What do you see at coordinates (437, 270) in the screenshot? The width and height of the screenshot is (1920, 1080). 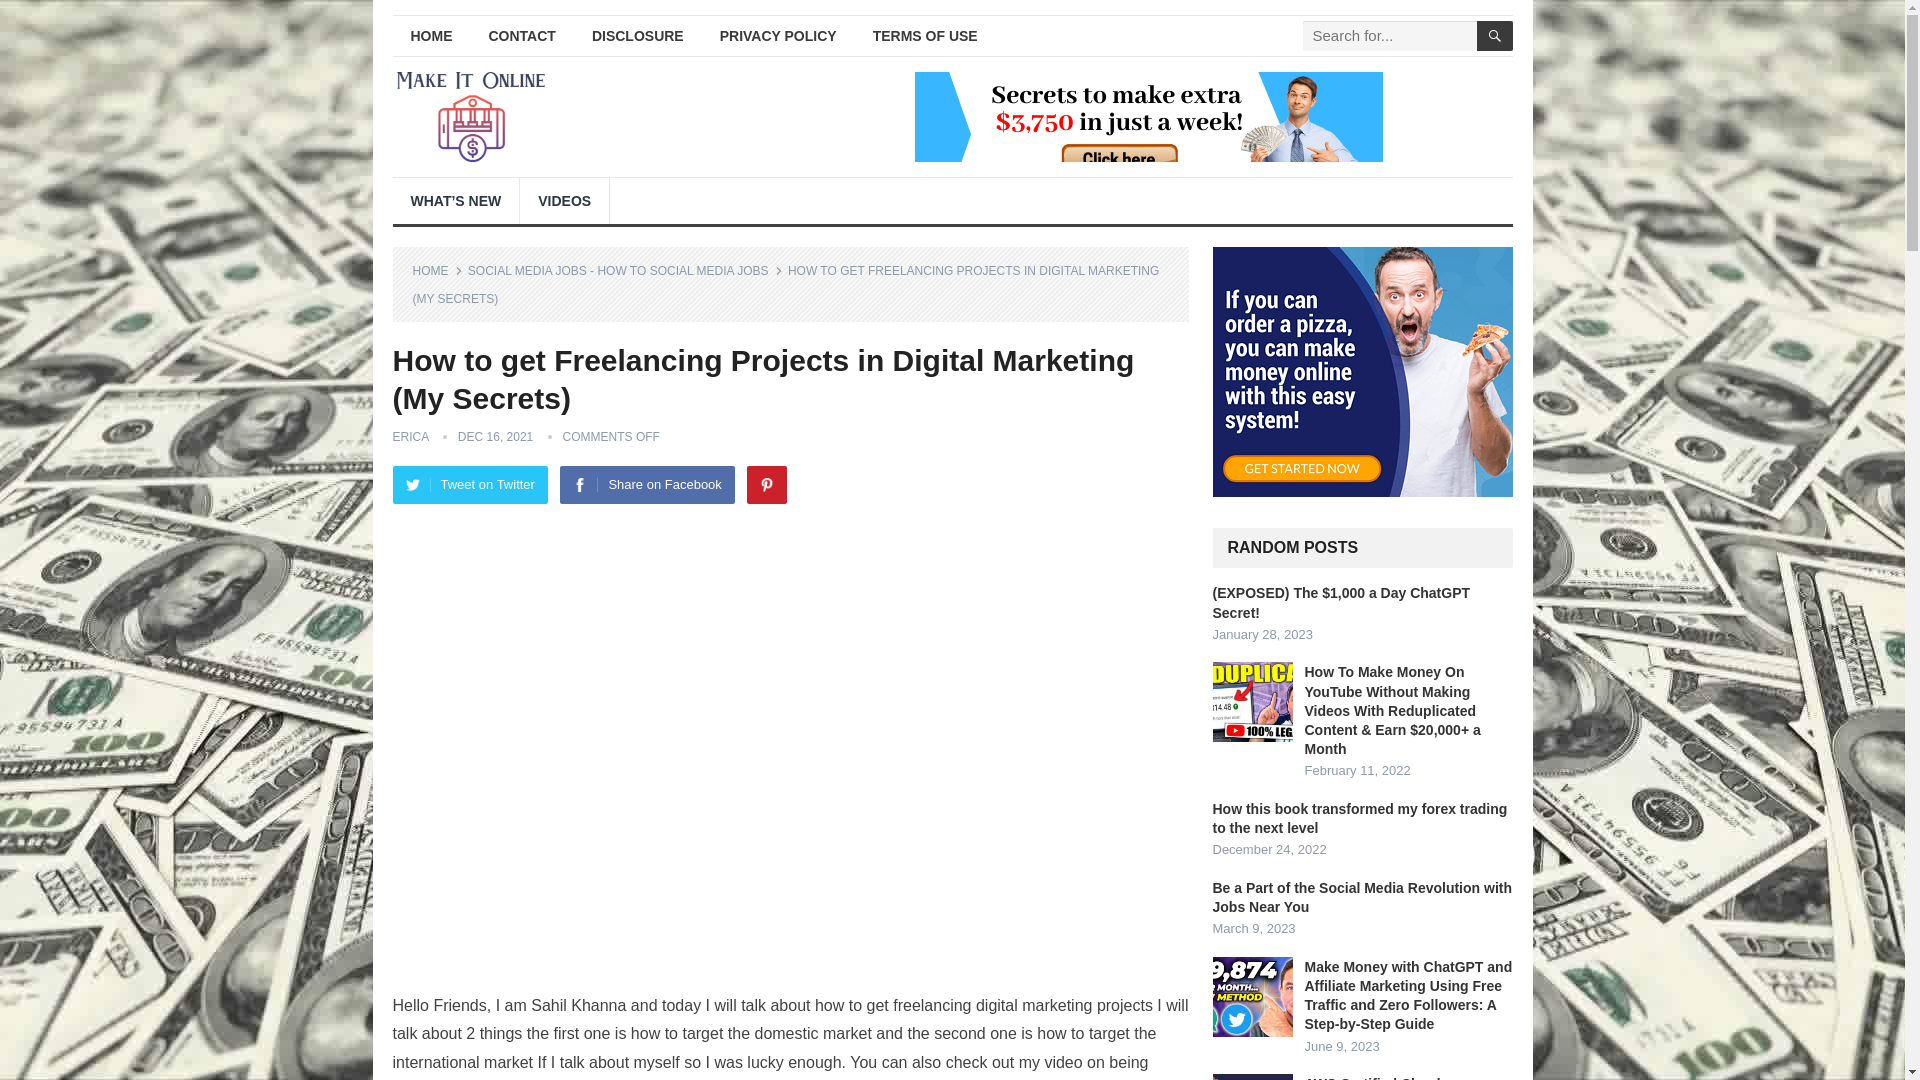 I see `HOME` at bounding box center [437, 270].